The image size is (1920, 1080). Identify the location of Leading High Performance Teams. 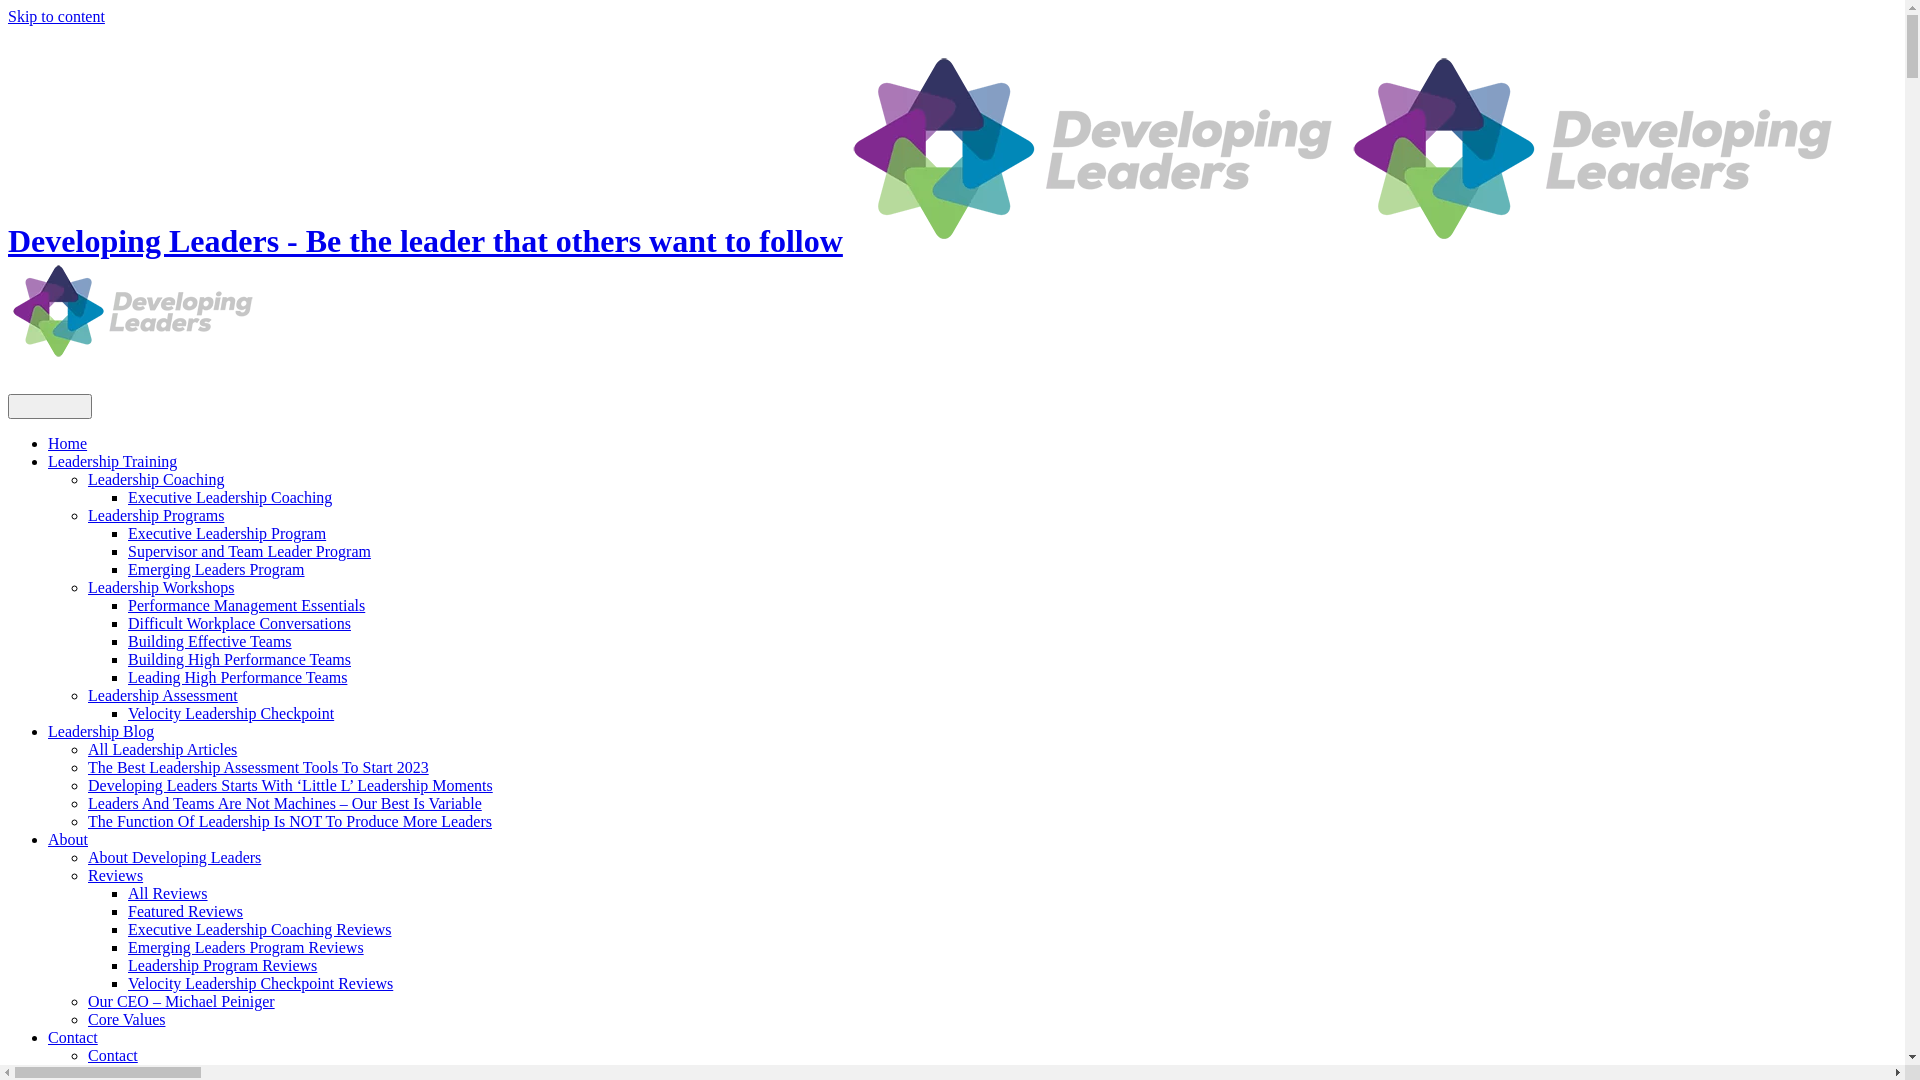
(238, 678).